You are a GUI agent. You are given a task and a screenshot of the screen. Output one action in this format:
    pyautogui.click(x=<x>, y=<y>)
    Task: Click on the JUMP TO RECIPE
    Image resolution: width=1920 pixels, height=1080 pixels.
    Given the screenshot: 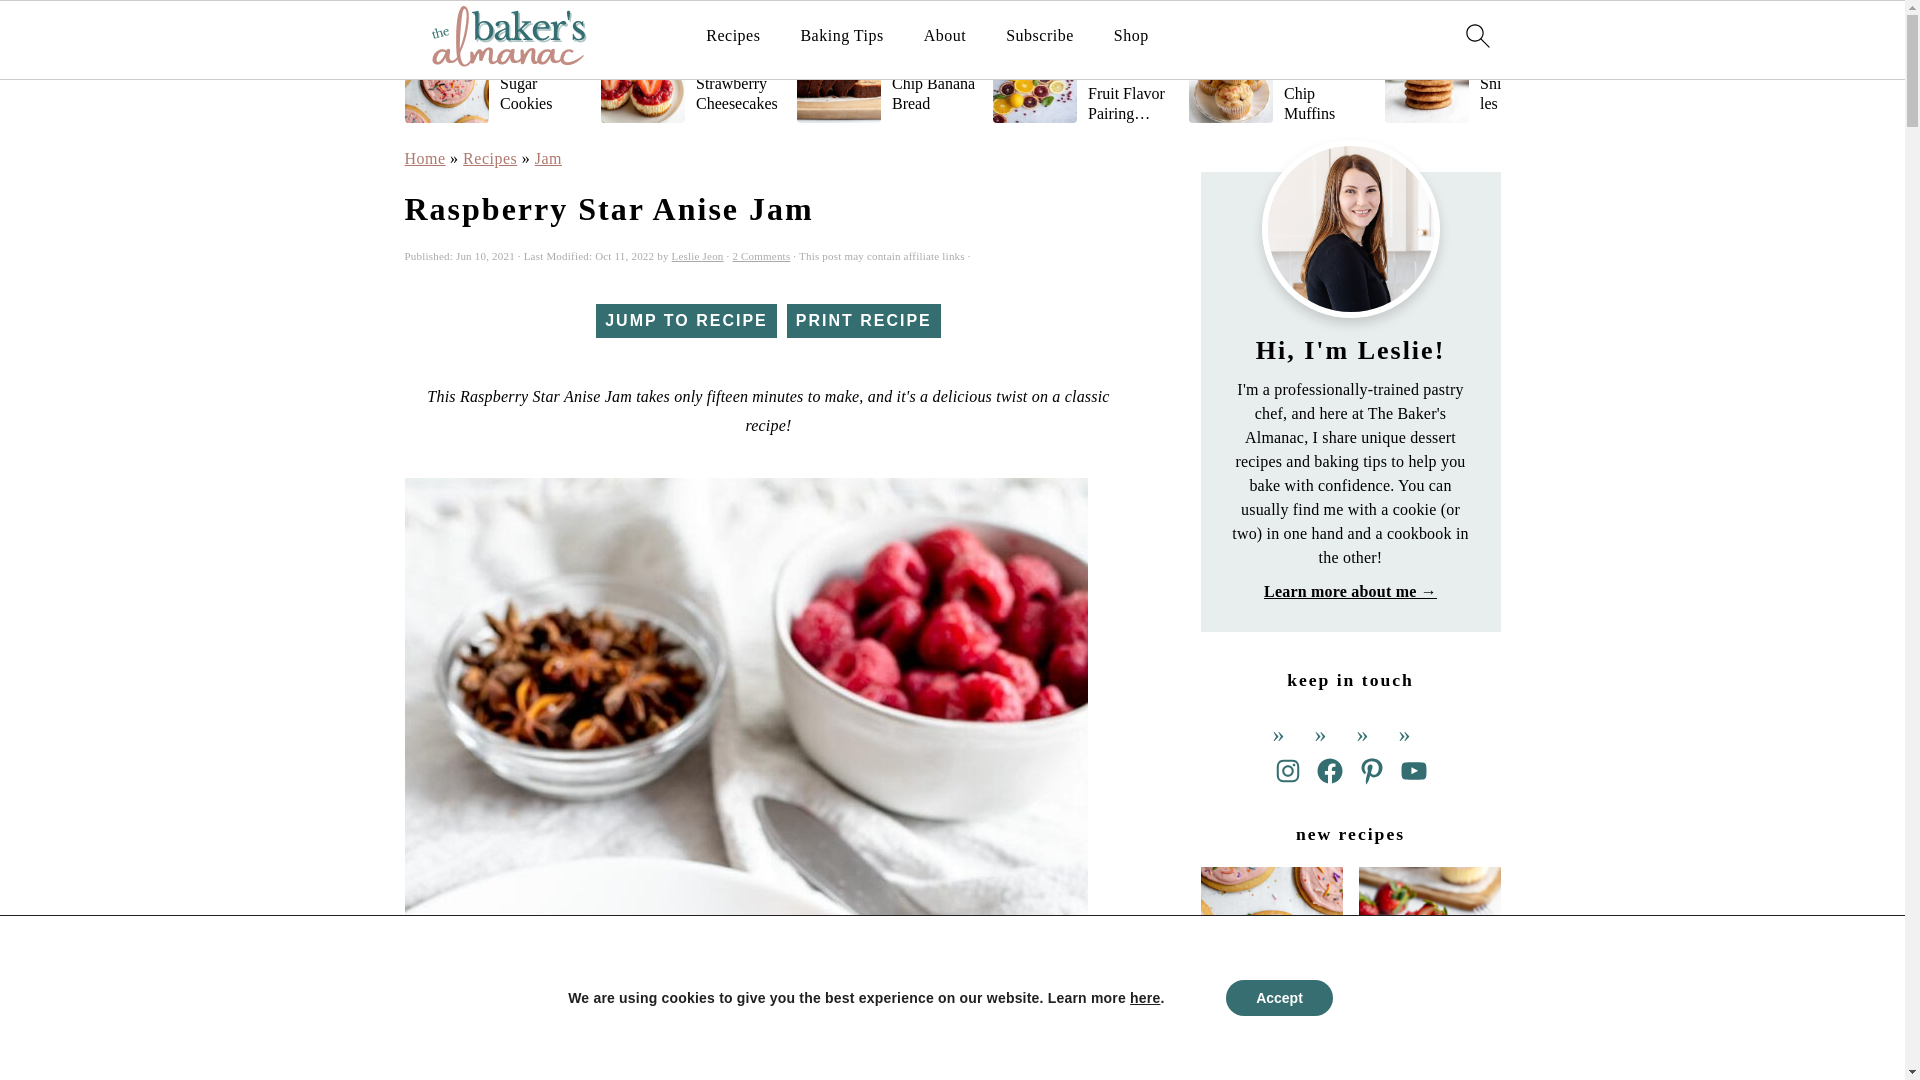 What is the action you would take?
    pyautogui.click(x=686, y=320)
    